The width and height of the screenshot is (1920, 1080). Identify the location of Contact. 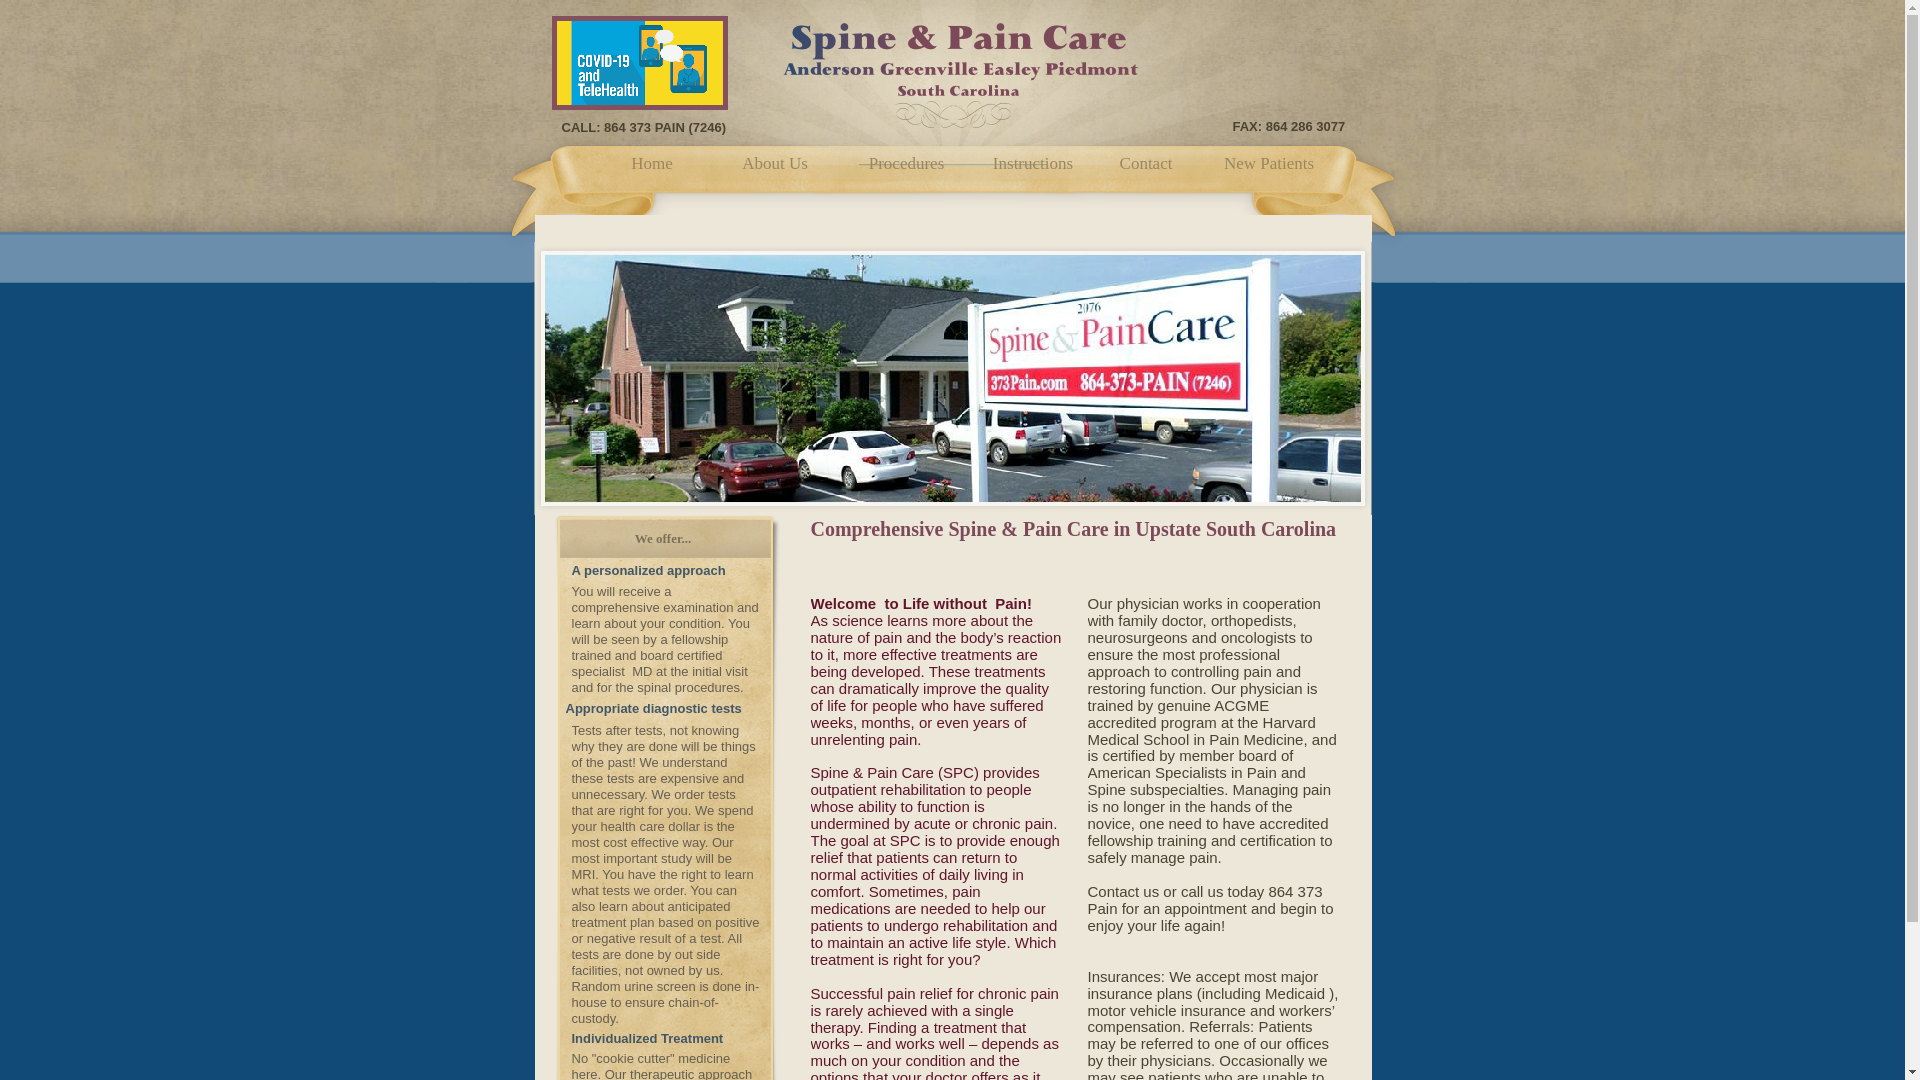
(1146, 166).